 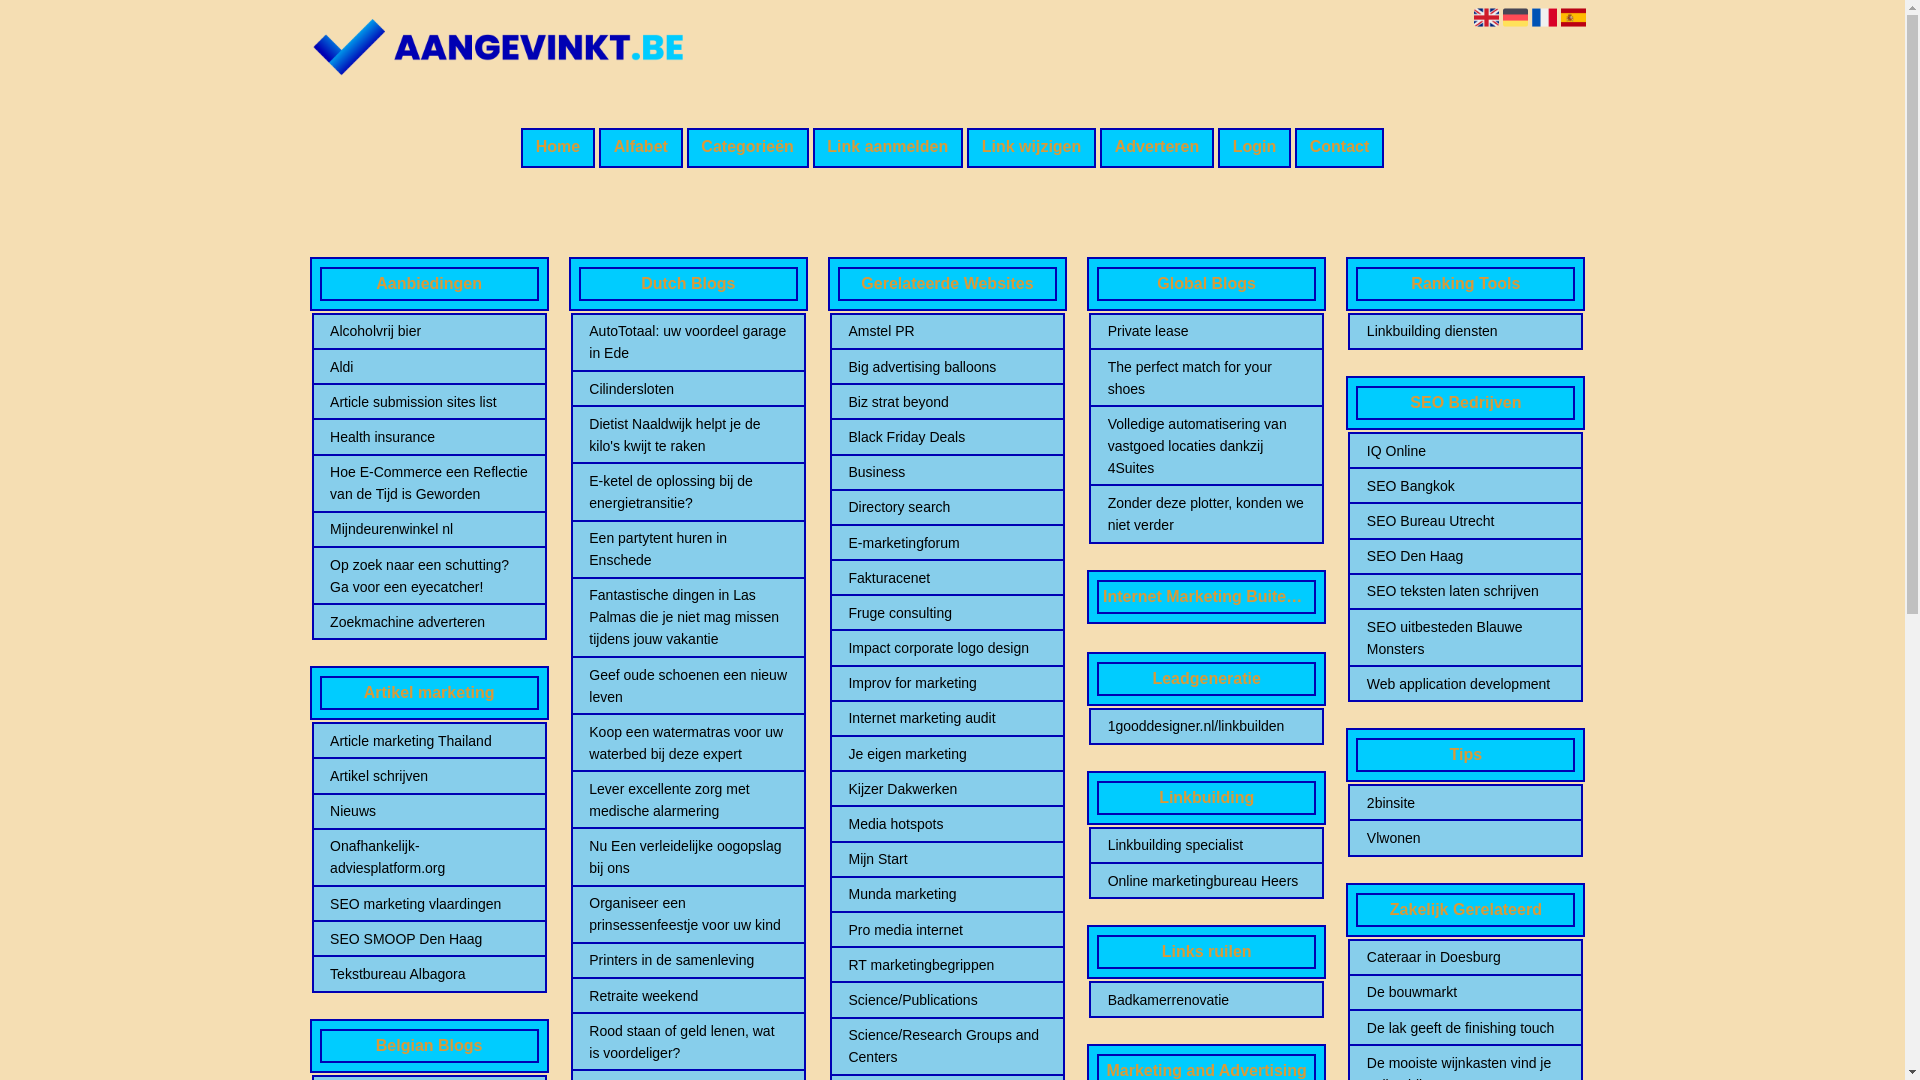 What do you see at coordinates (1207, 1000) in the screenshot?
I see `Badkamerrenovatie` at bounding box center [1207, 1000].